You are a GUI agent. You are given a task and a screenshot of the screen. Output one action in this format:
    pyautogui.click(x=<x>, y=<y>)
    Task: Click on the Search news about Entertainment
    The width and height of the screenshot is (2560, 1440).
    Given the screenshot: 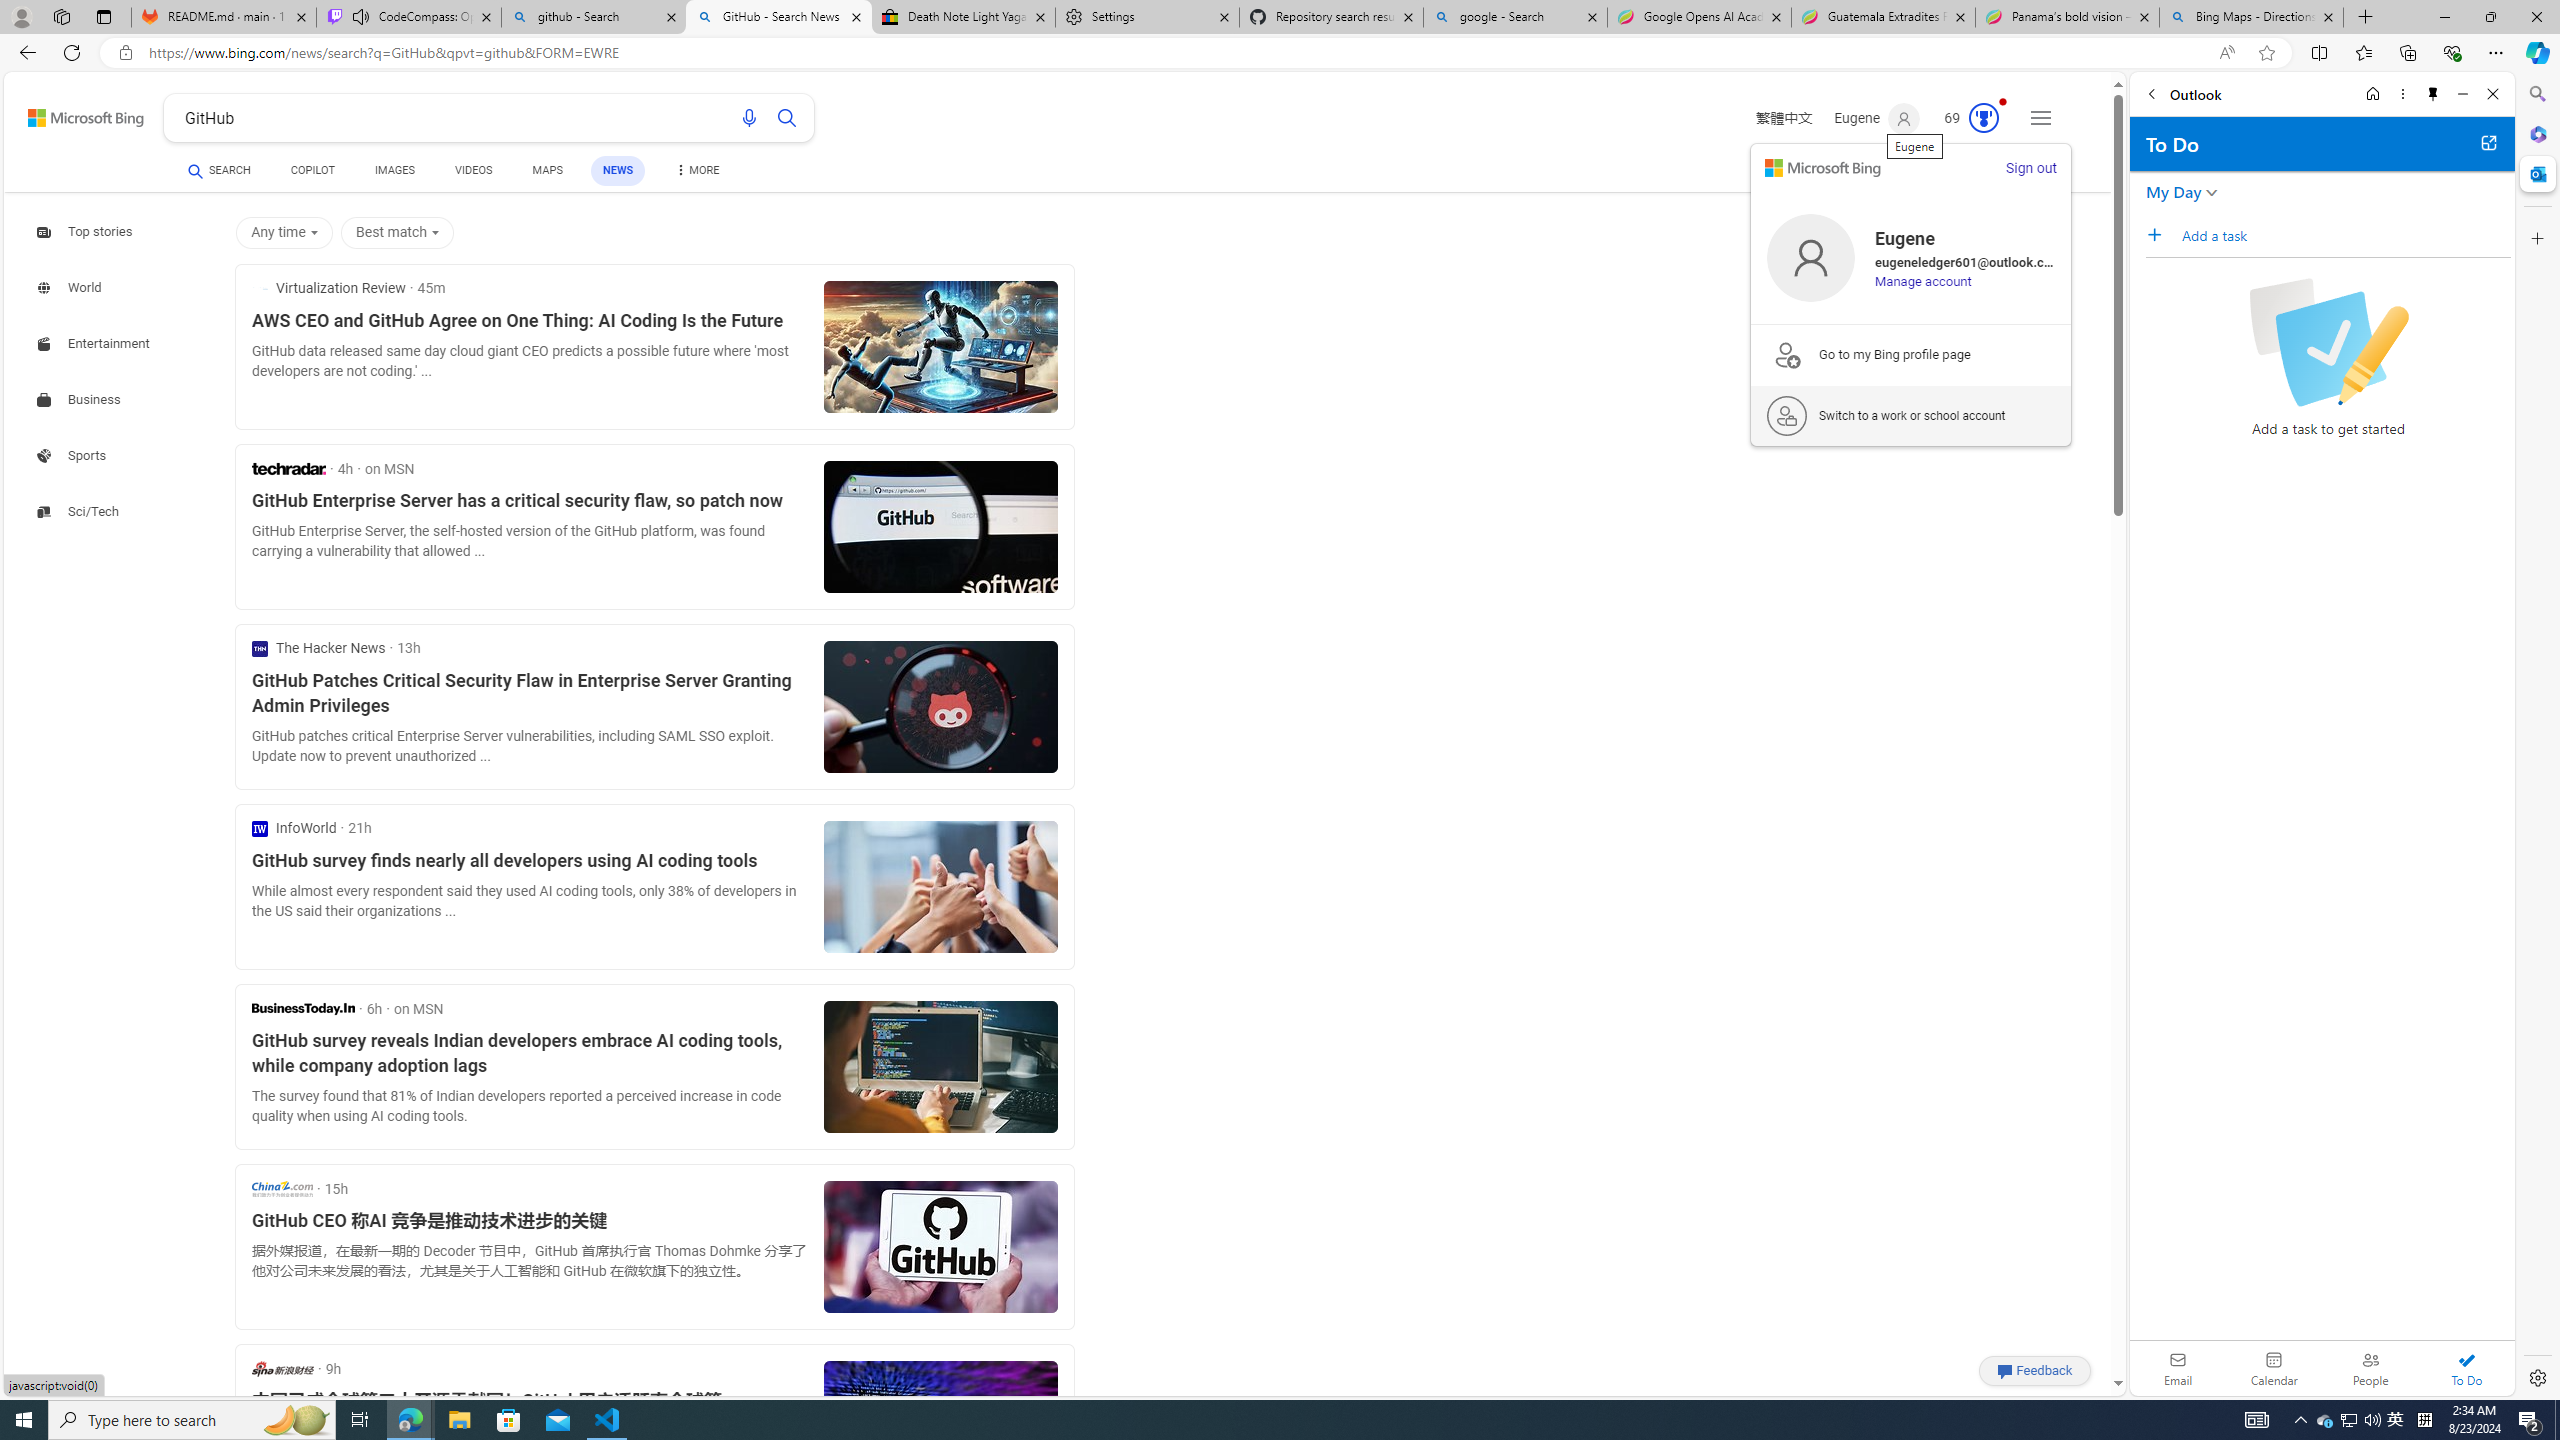 What is the action you would take?
    pyautogui.click(x=96, y=343)
    